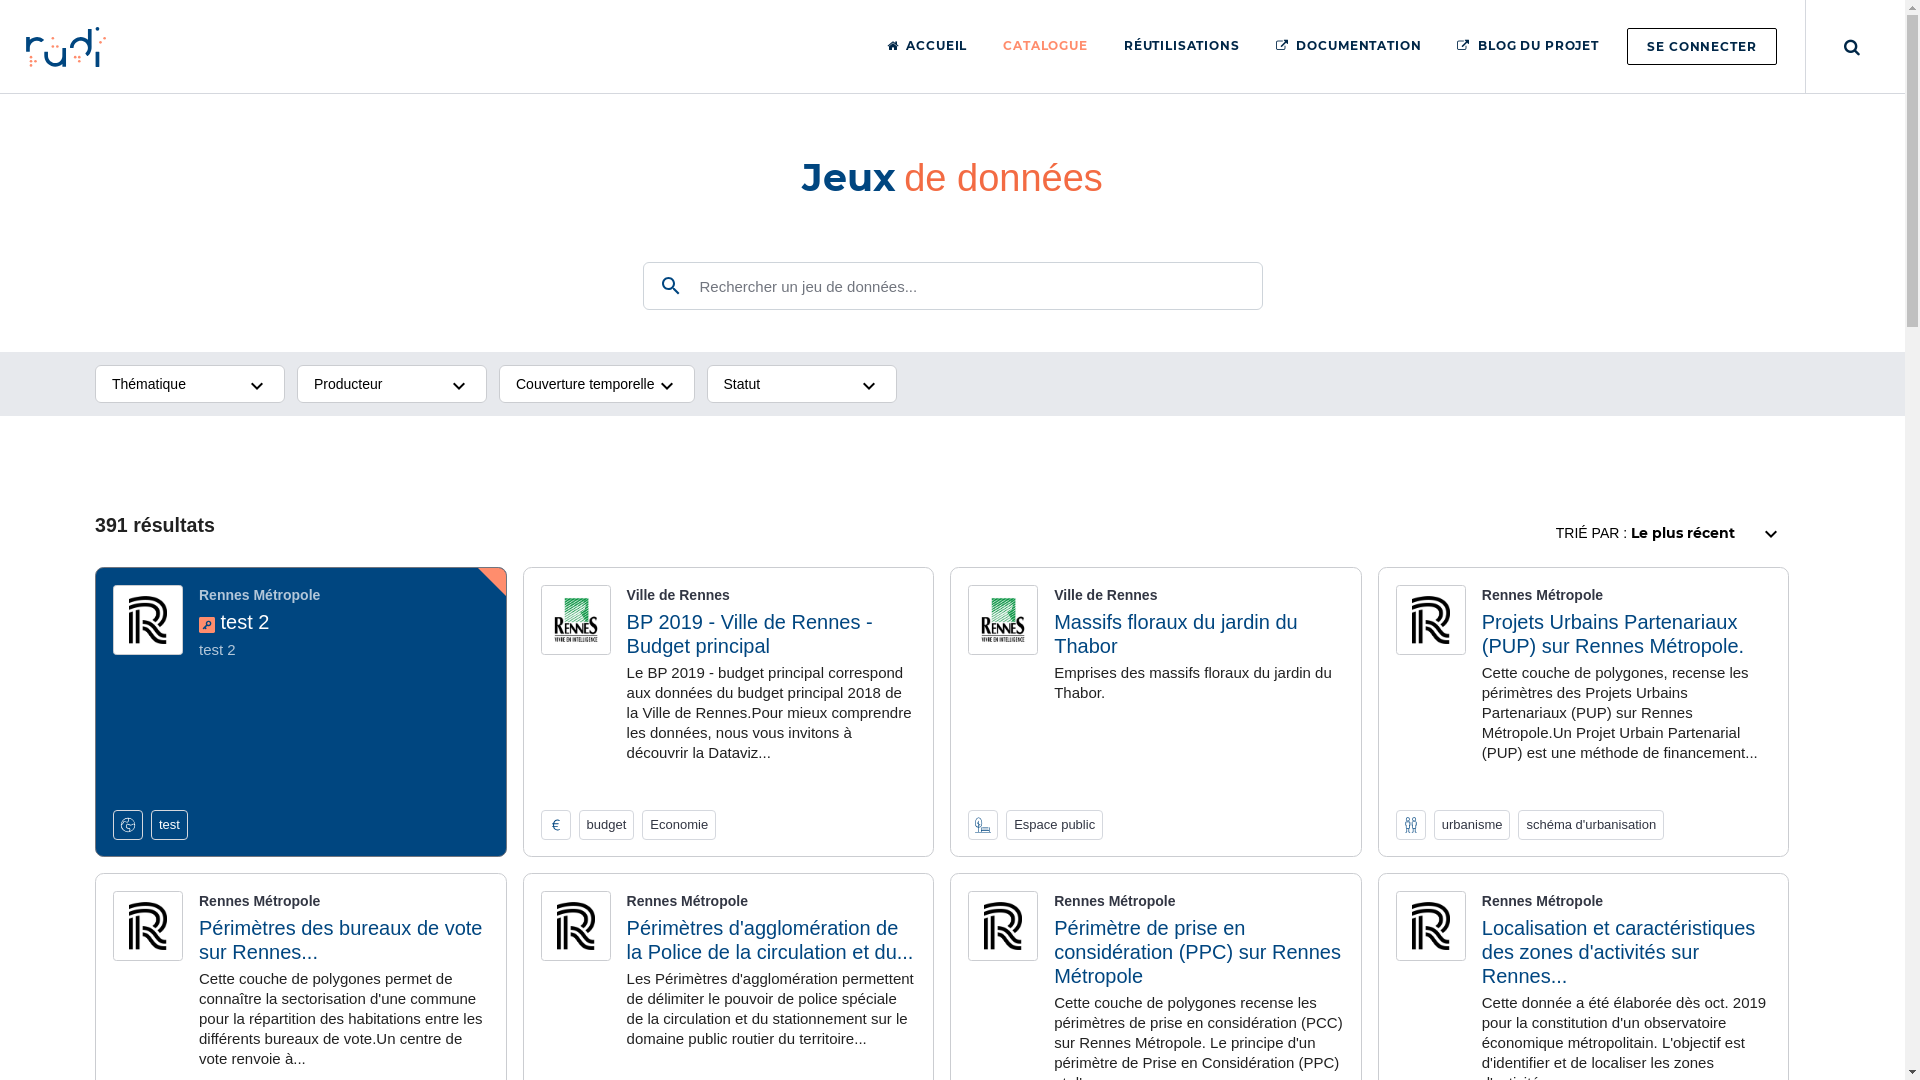 Image resolution: width=1920 pixels, height=1080 pixels. Describe the element at coordinates (607, 825) in the screenshot. I see `budget` at that location.